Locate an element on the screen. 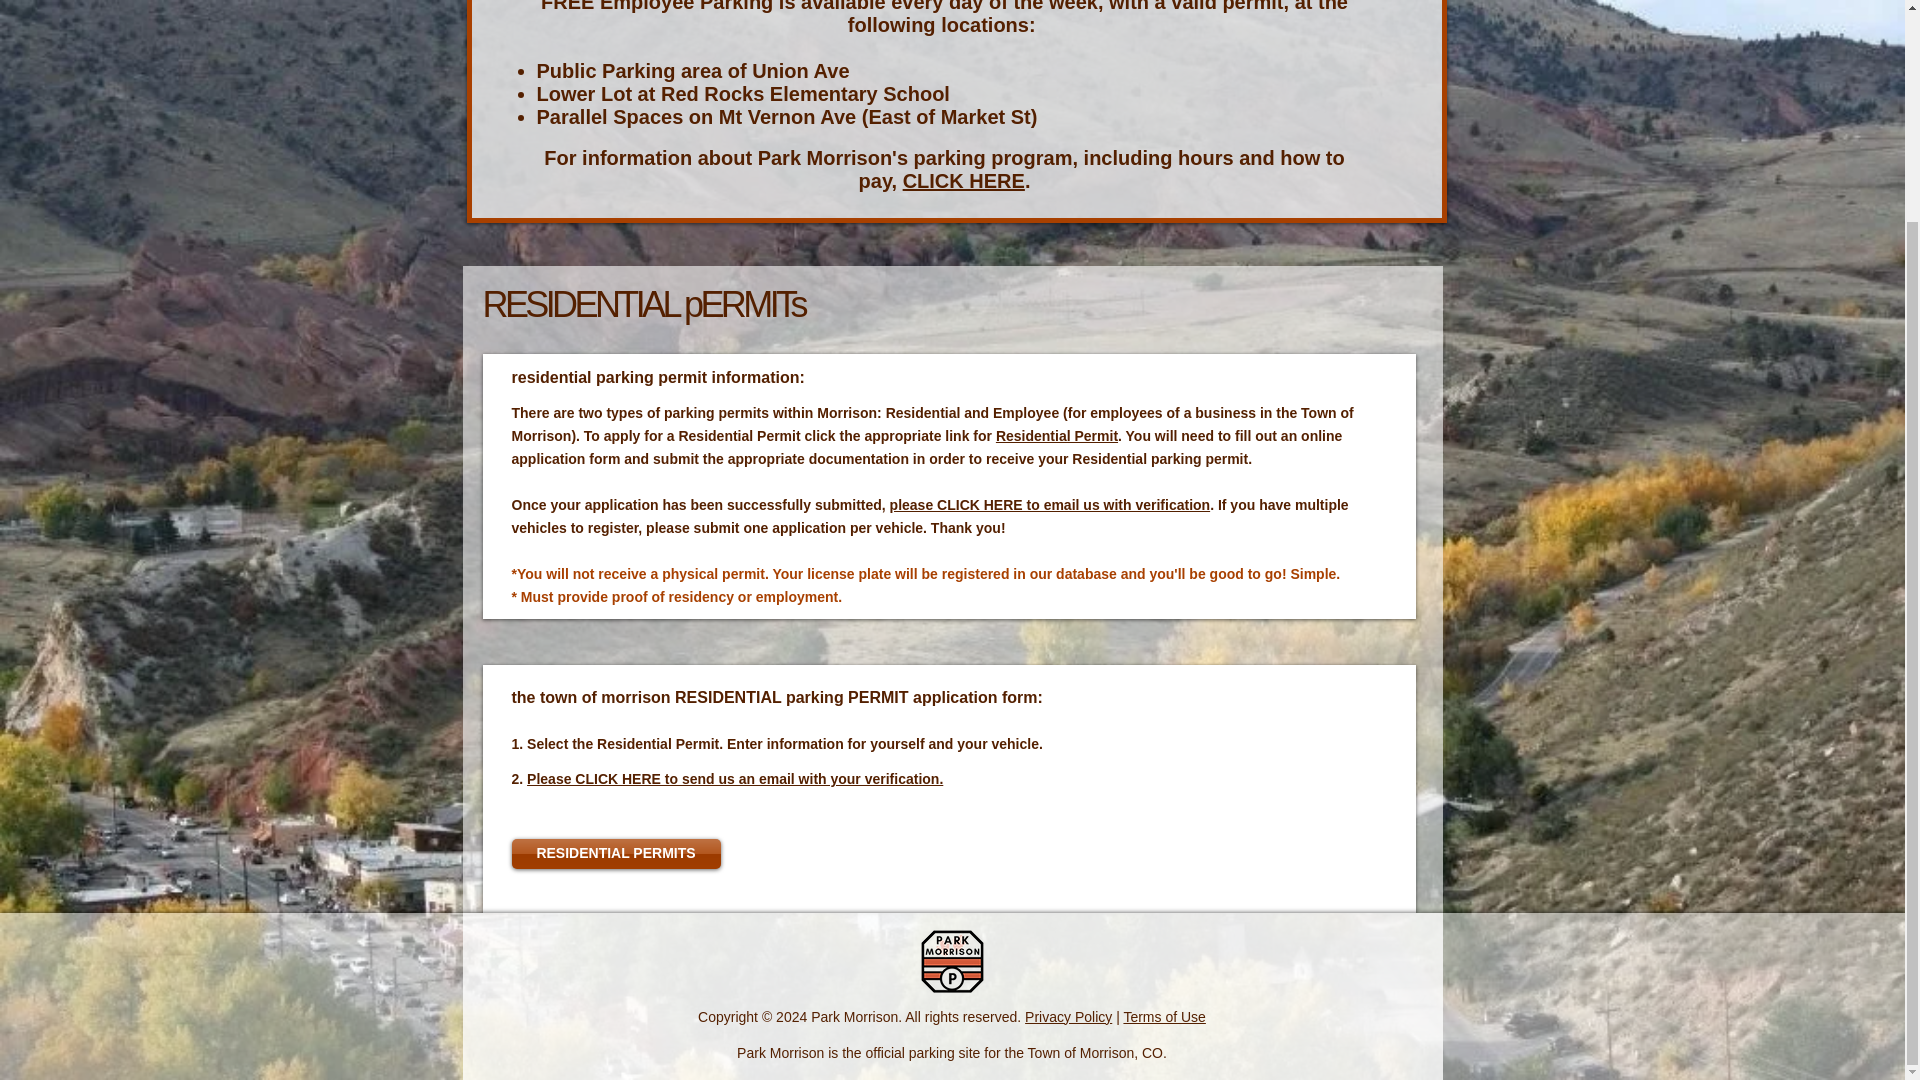 The height and width of the screenshot is (1080, 1920). CLICK HERE is located at coordinates (964, 180).